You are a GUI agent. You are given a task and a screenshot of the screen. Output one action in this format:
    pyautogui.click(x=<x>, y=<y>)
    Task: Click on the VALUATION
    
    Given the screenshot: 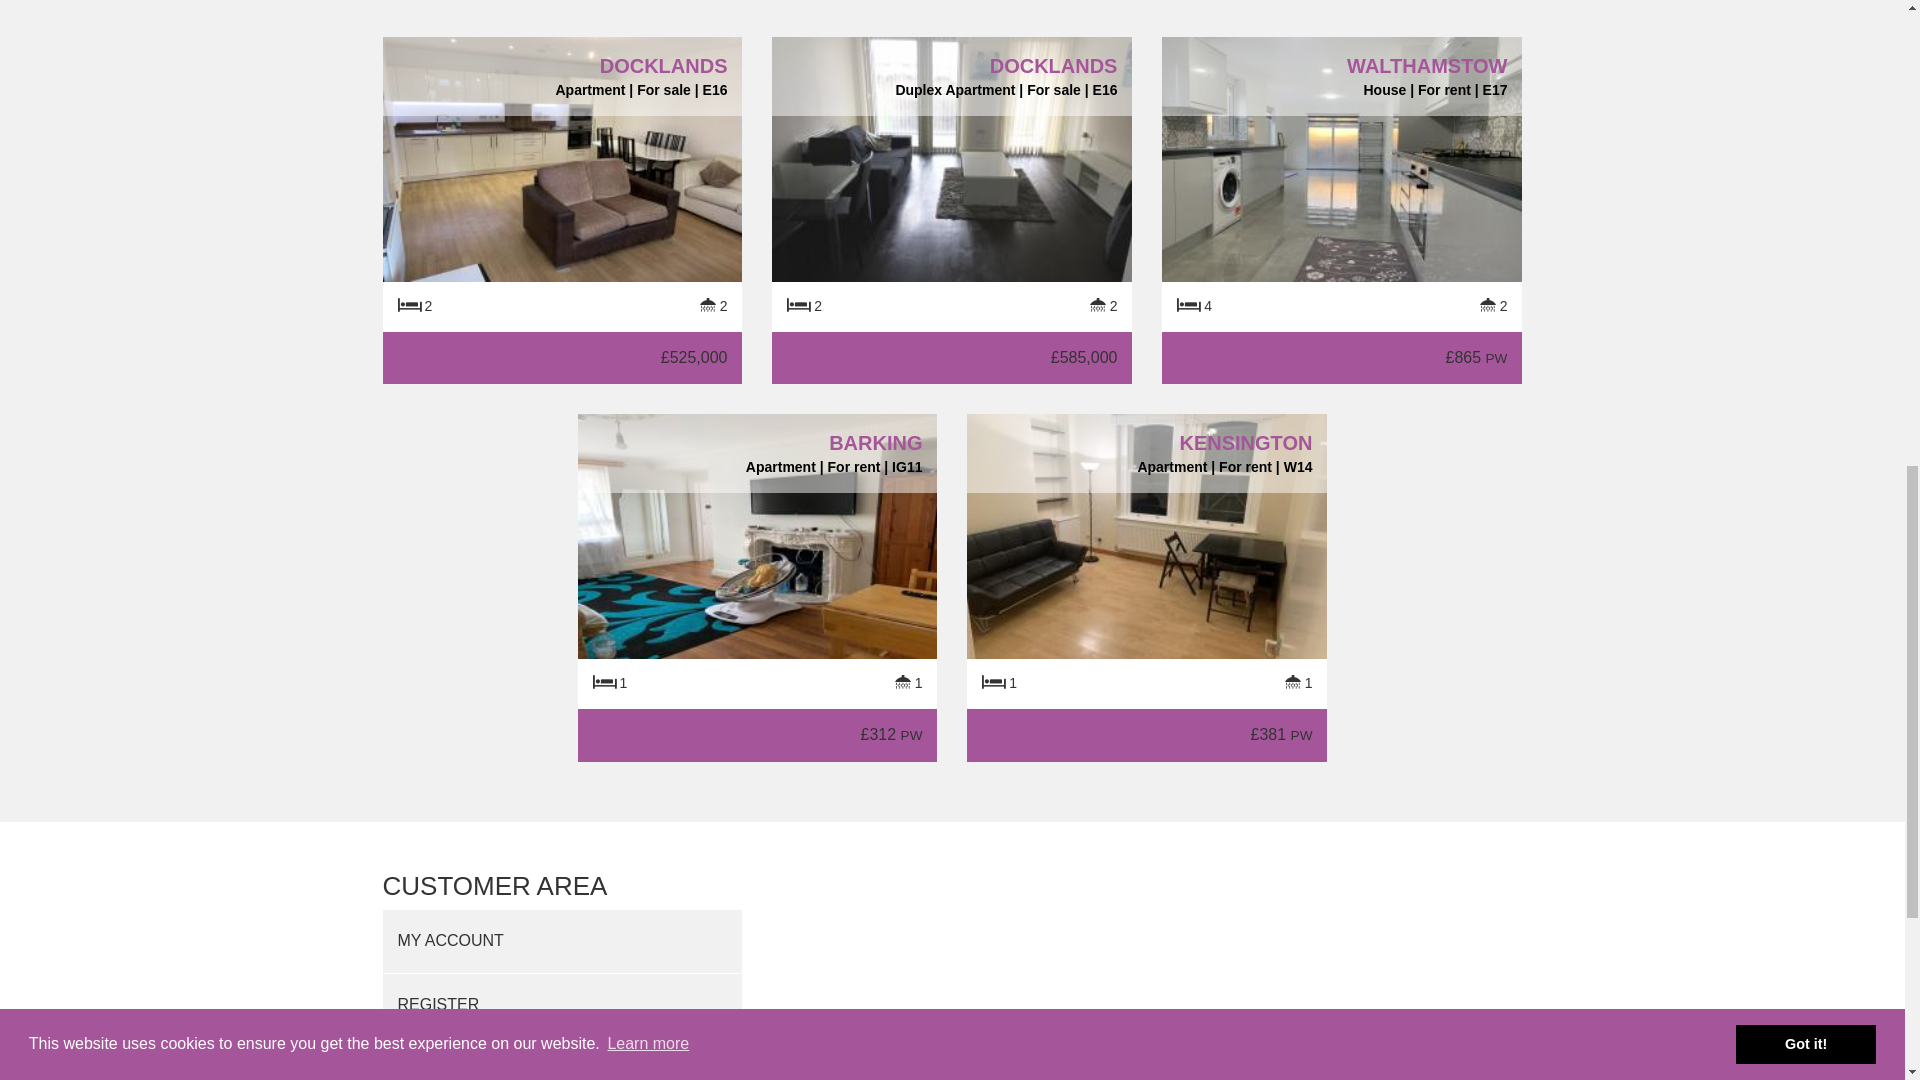 What is the action you would take?
    pyautogui.click(x=562, y=1058)
    